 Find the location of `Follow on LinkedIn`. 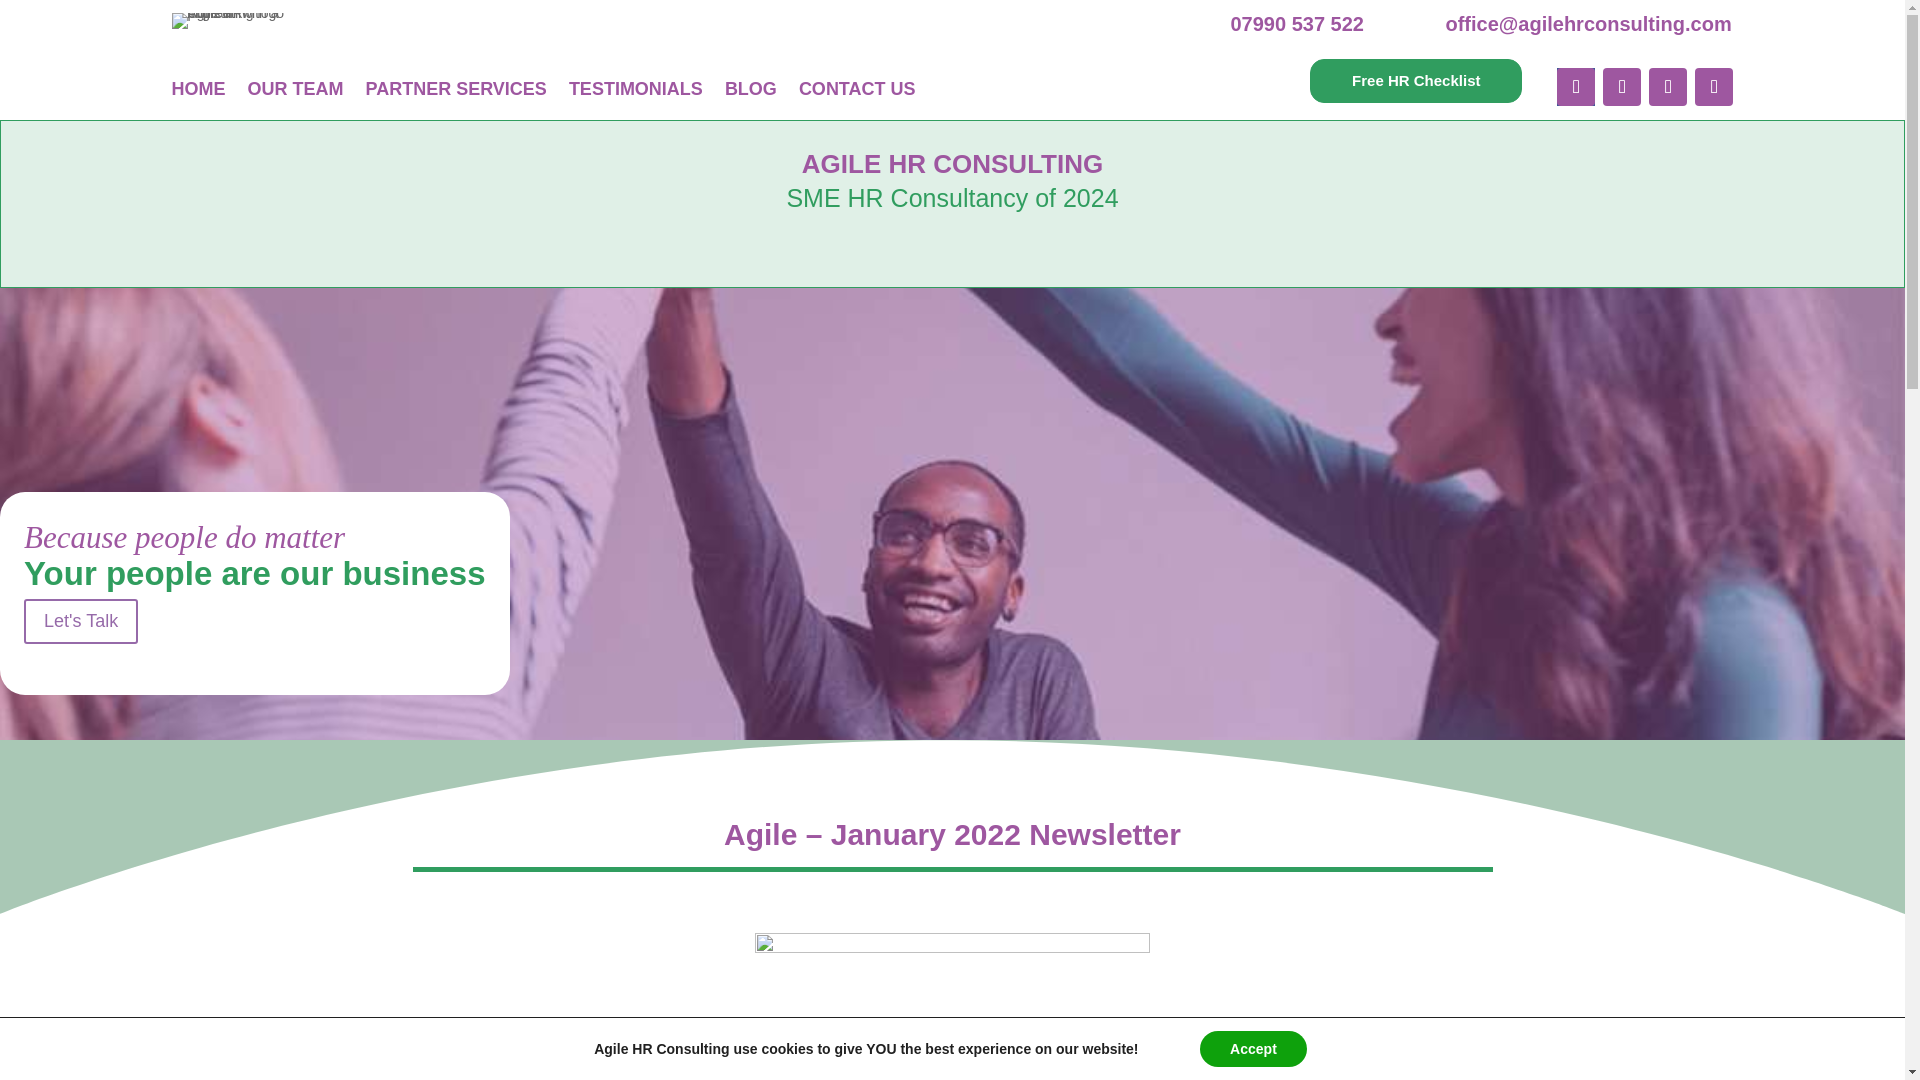

Follow on LinkedIn is located at coordinates (1668, 86).